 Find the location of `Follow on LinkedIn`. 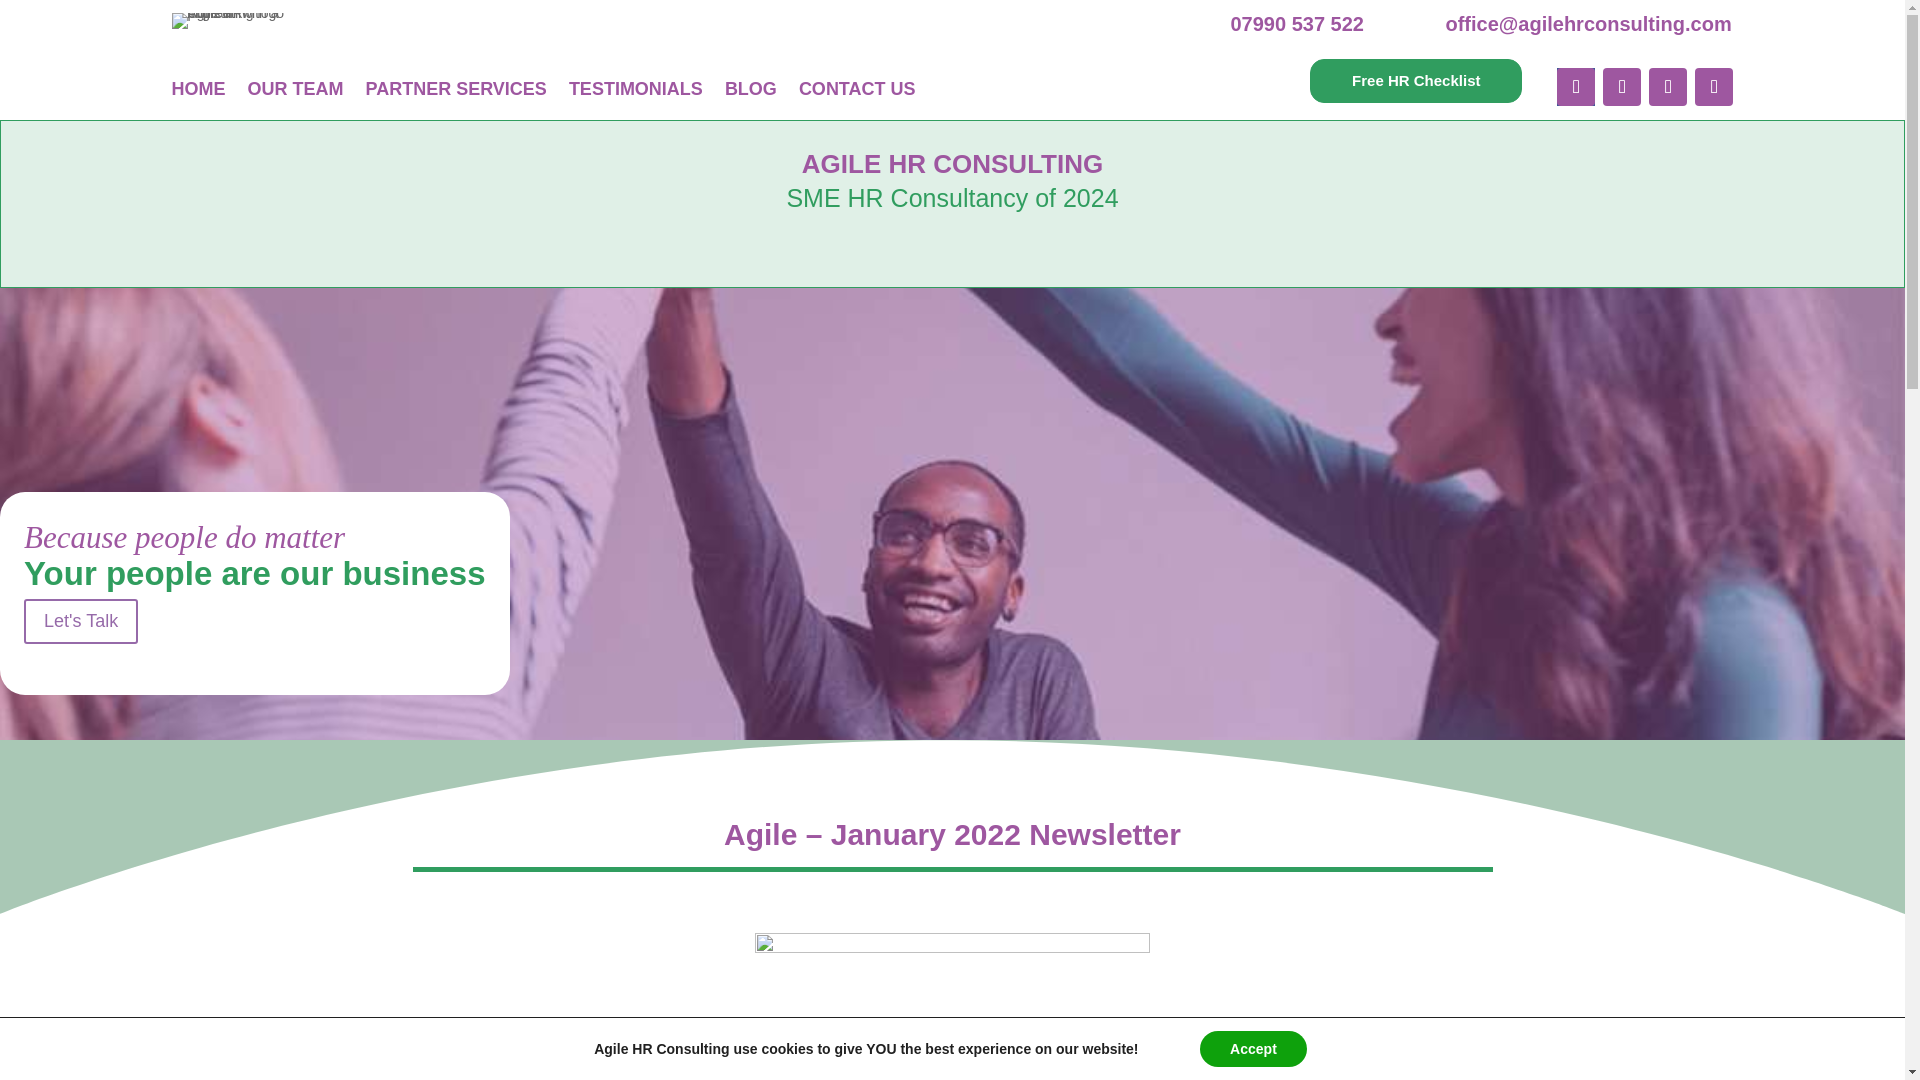

Follow on LinkedIn is located at coordinates (1668, 86).